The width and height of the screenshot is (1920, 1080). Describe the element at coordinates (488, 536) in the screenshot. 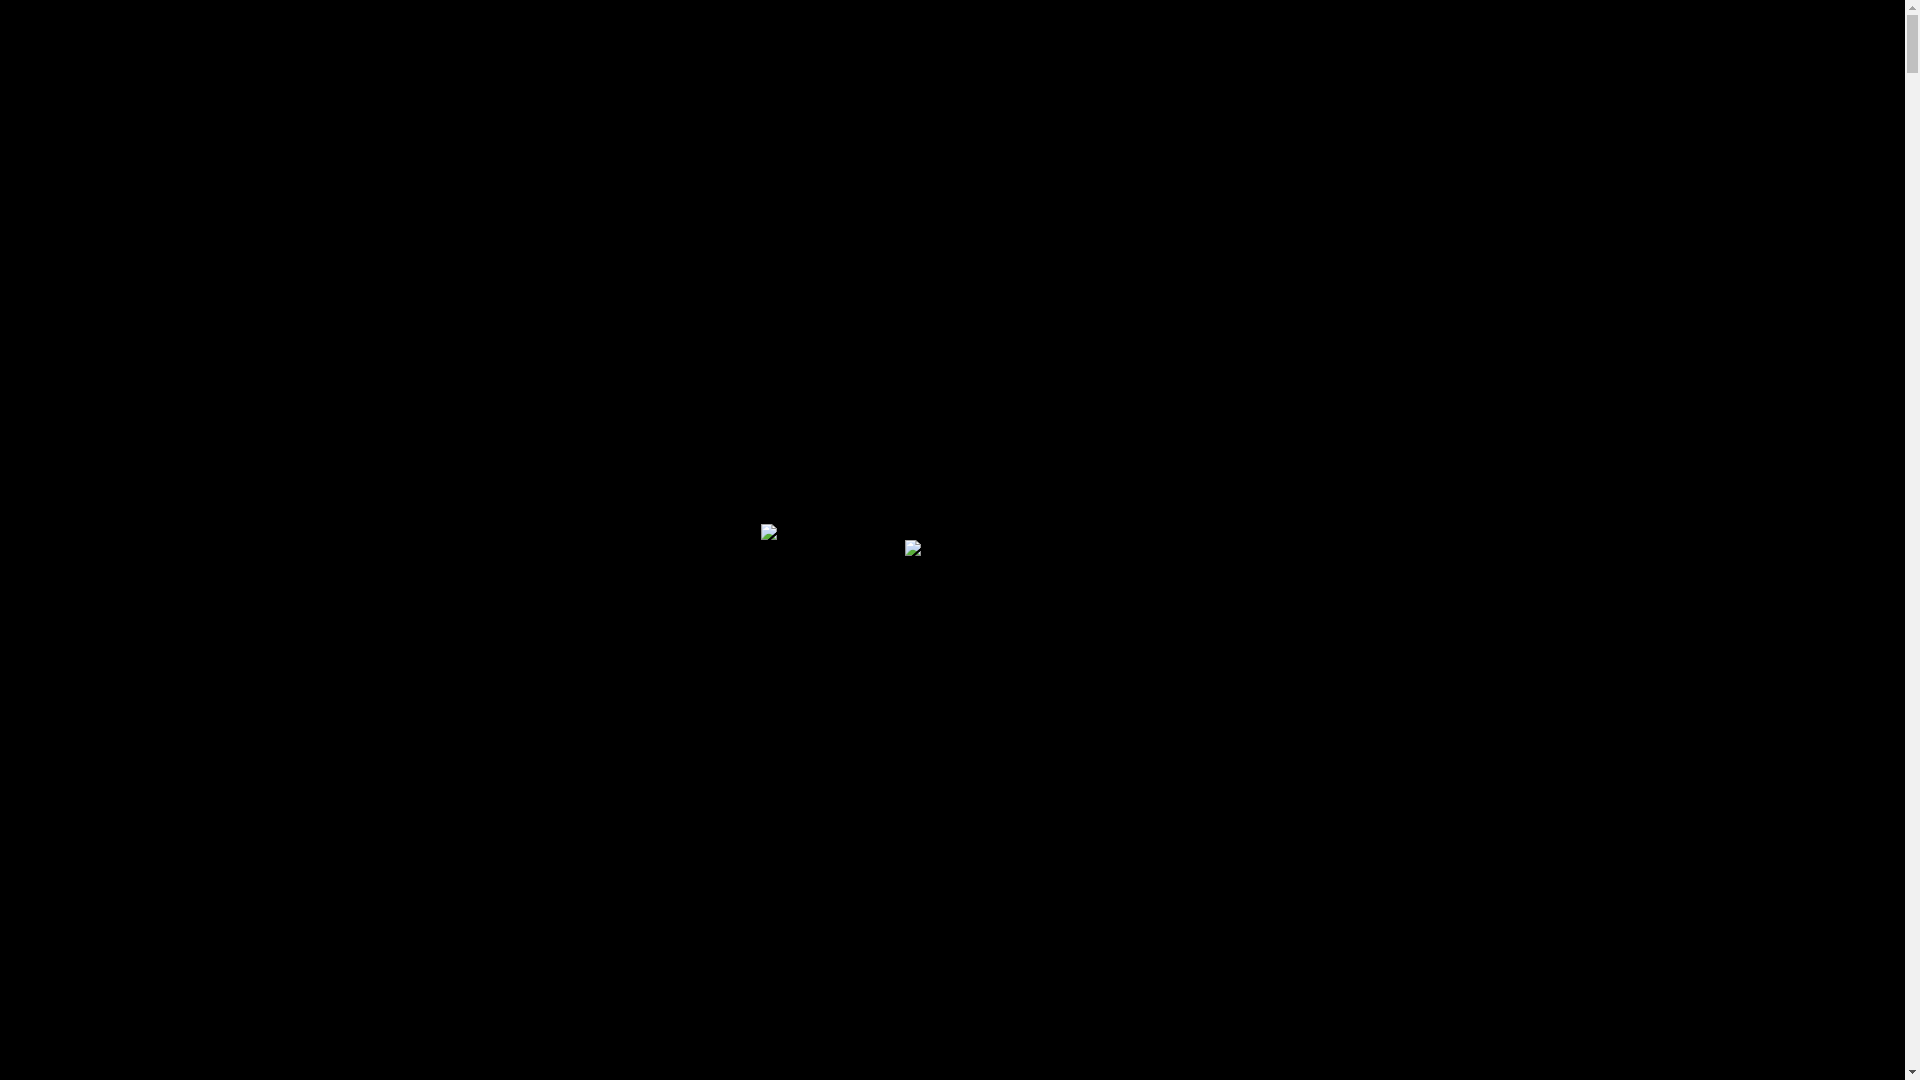

I see `CANNA` at that location.